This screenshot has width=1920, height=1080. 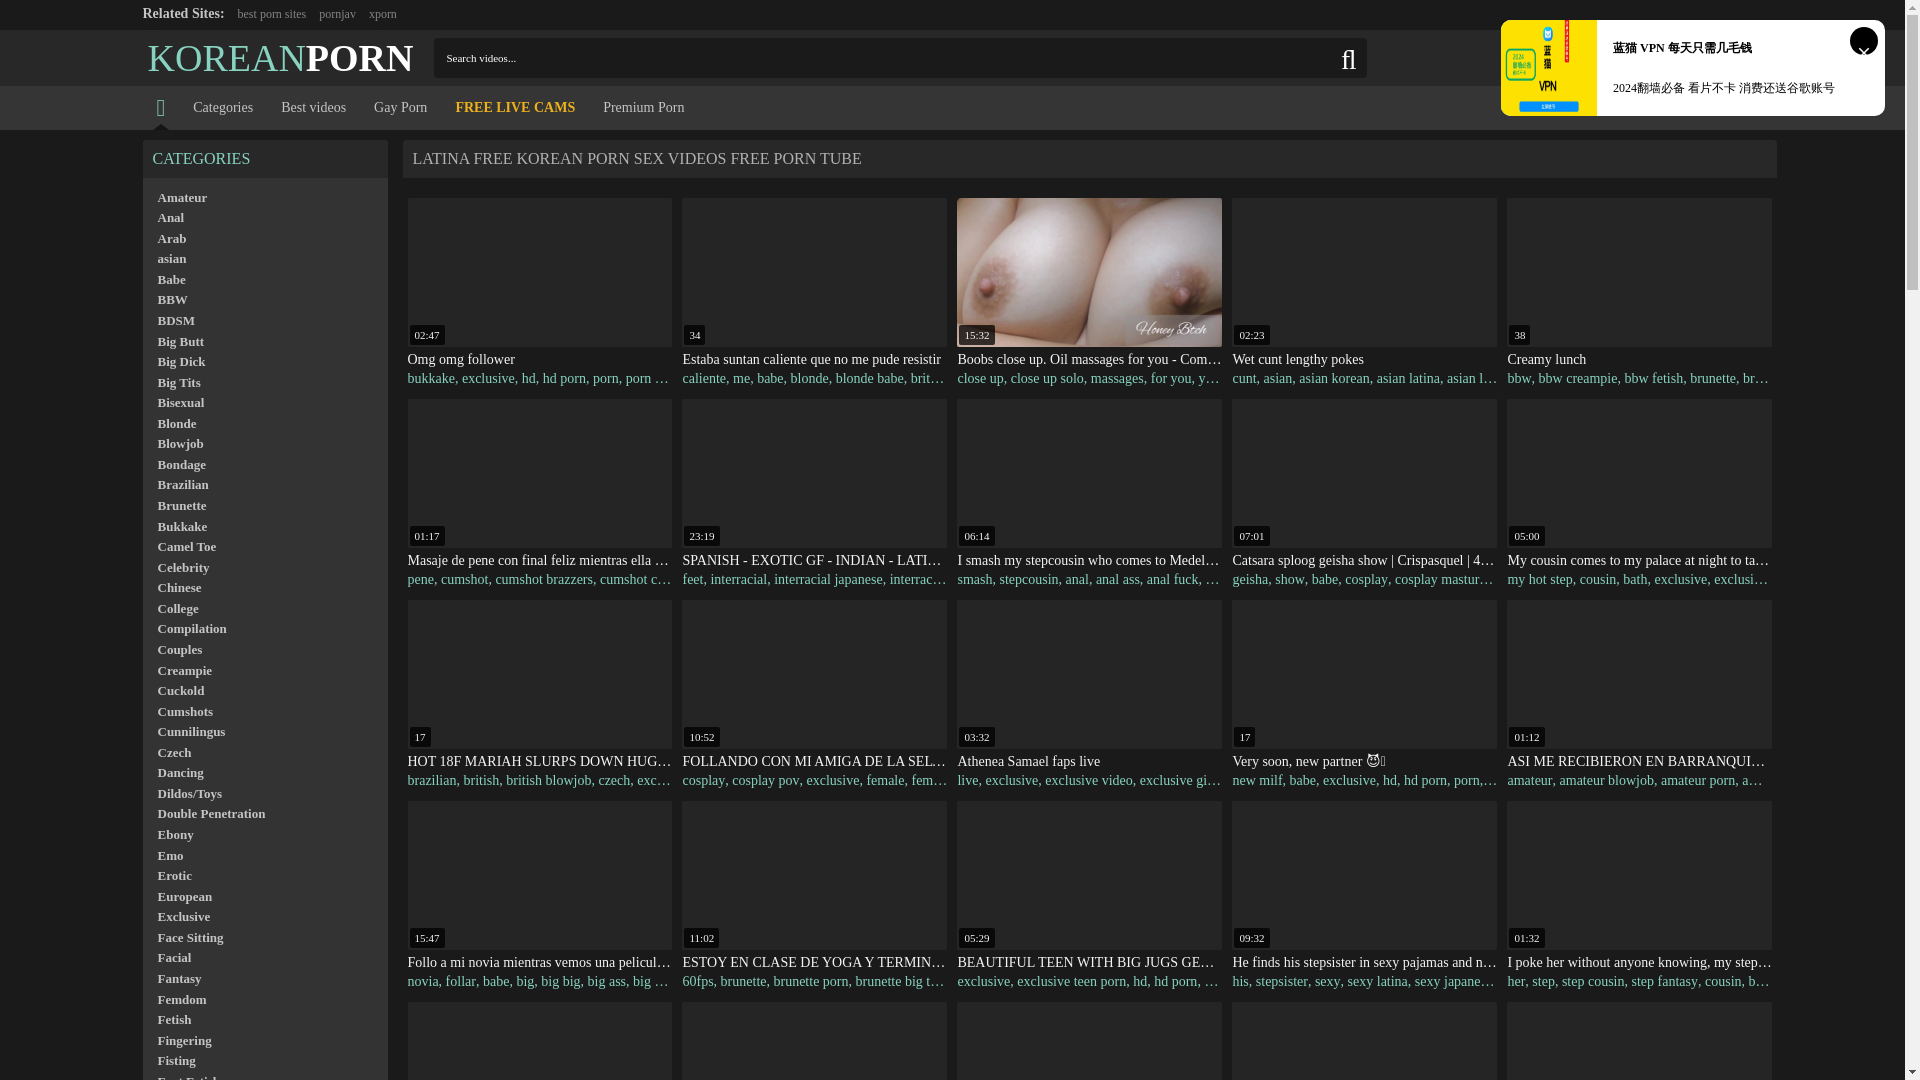 What do you see at coordinates (400, 108) in the screenshot?
I see `Gay Porn` at bounding box center [400, 108].